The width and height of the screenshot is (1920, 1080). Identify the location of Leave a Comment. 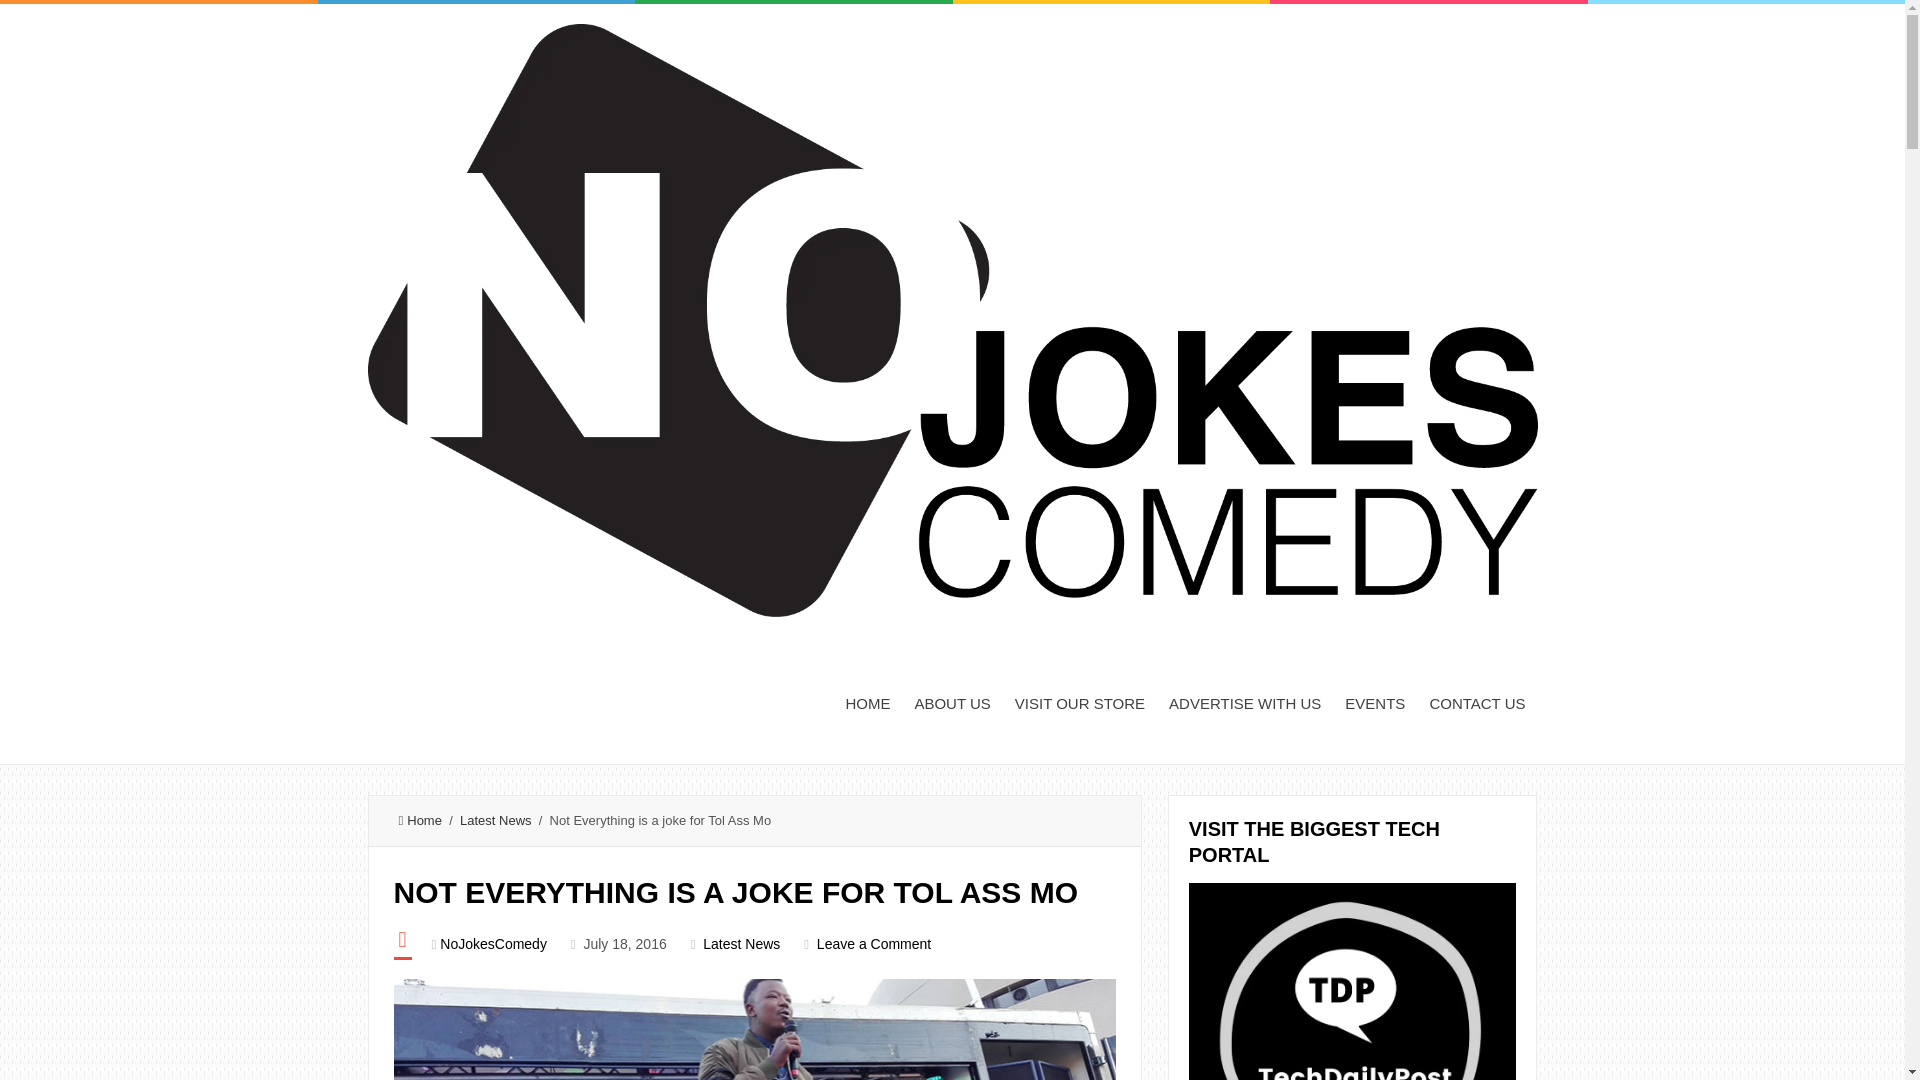
(874, 944).